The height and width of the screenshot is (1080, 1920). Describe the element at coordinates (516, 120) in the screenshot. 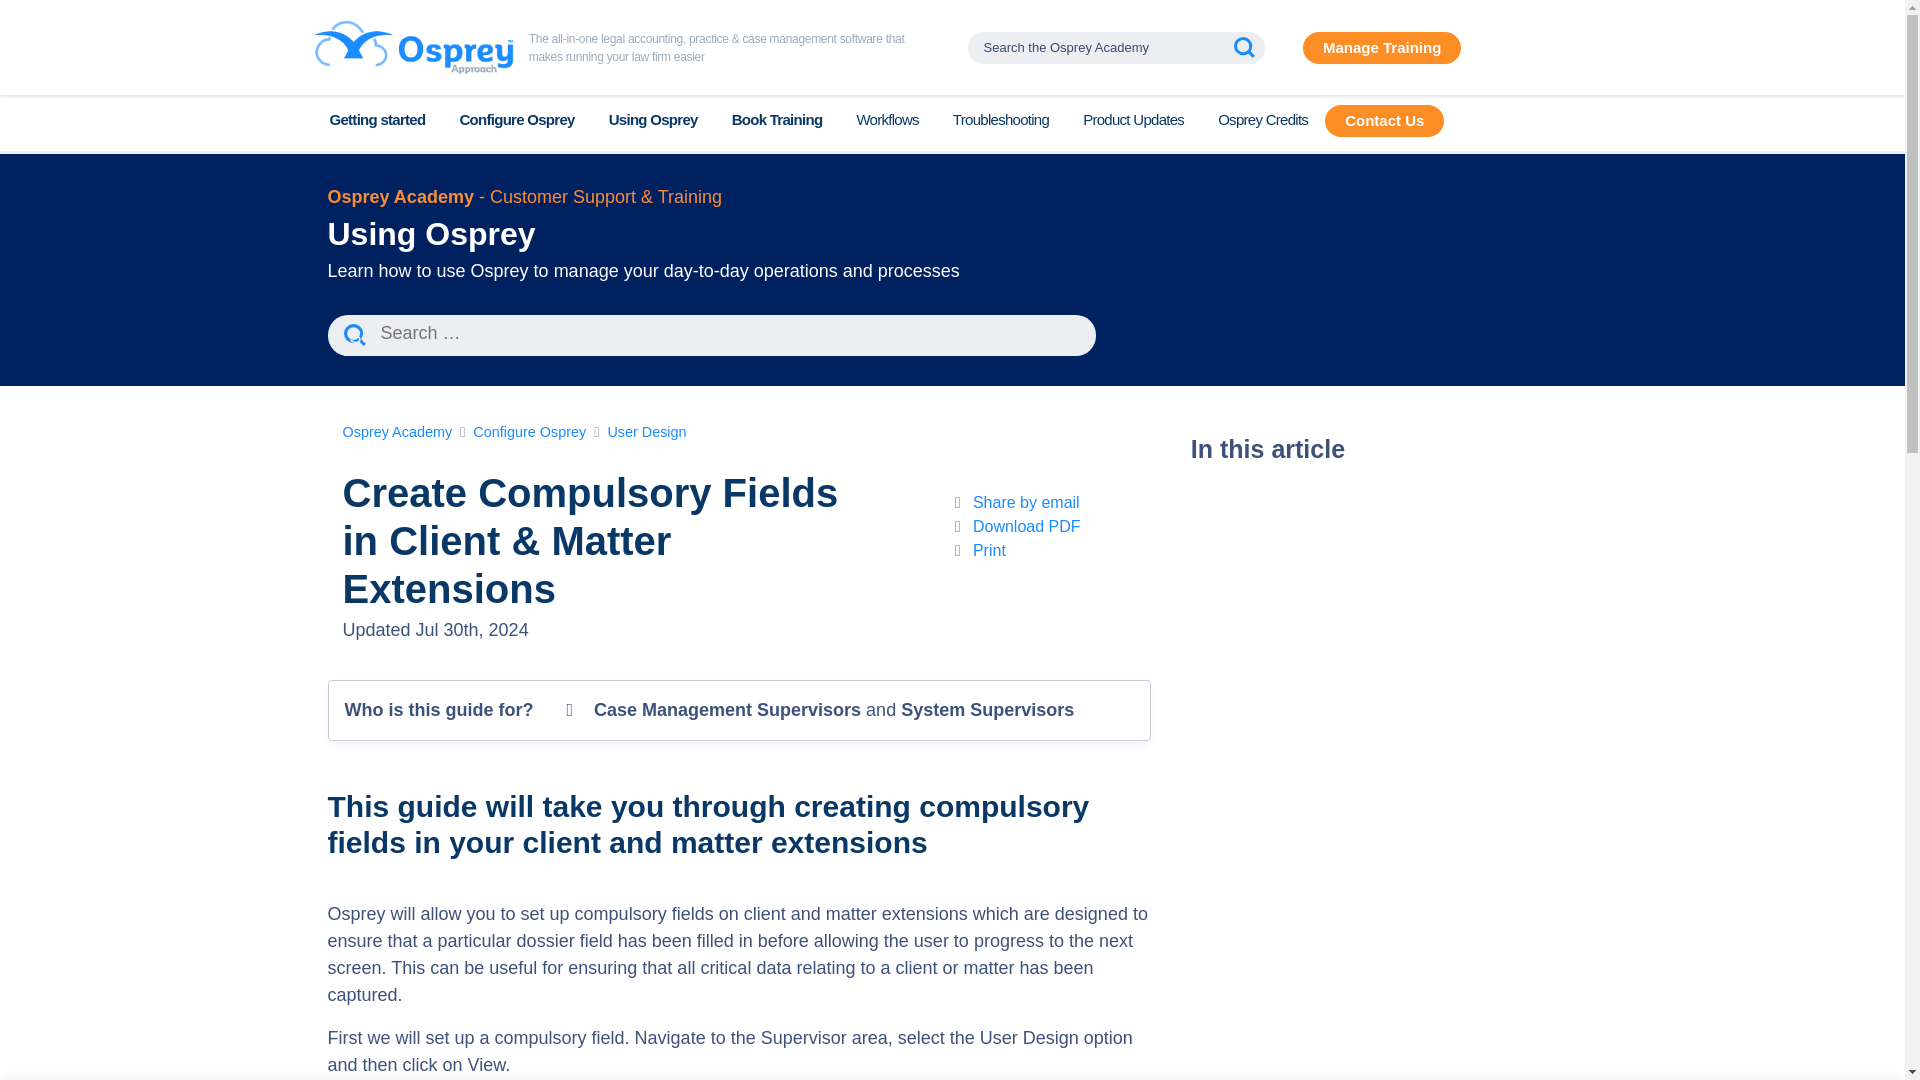

I see `Configure Osprey` at that location.